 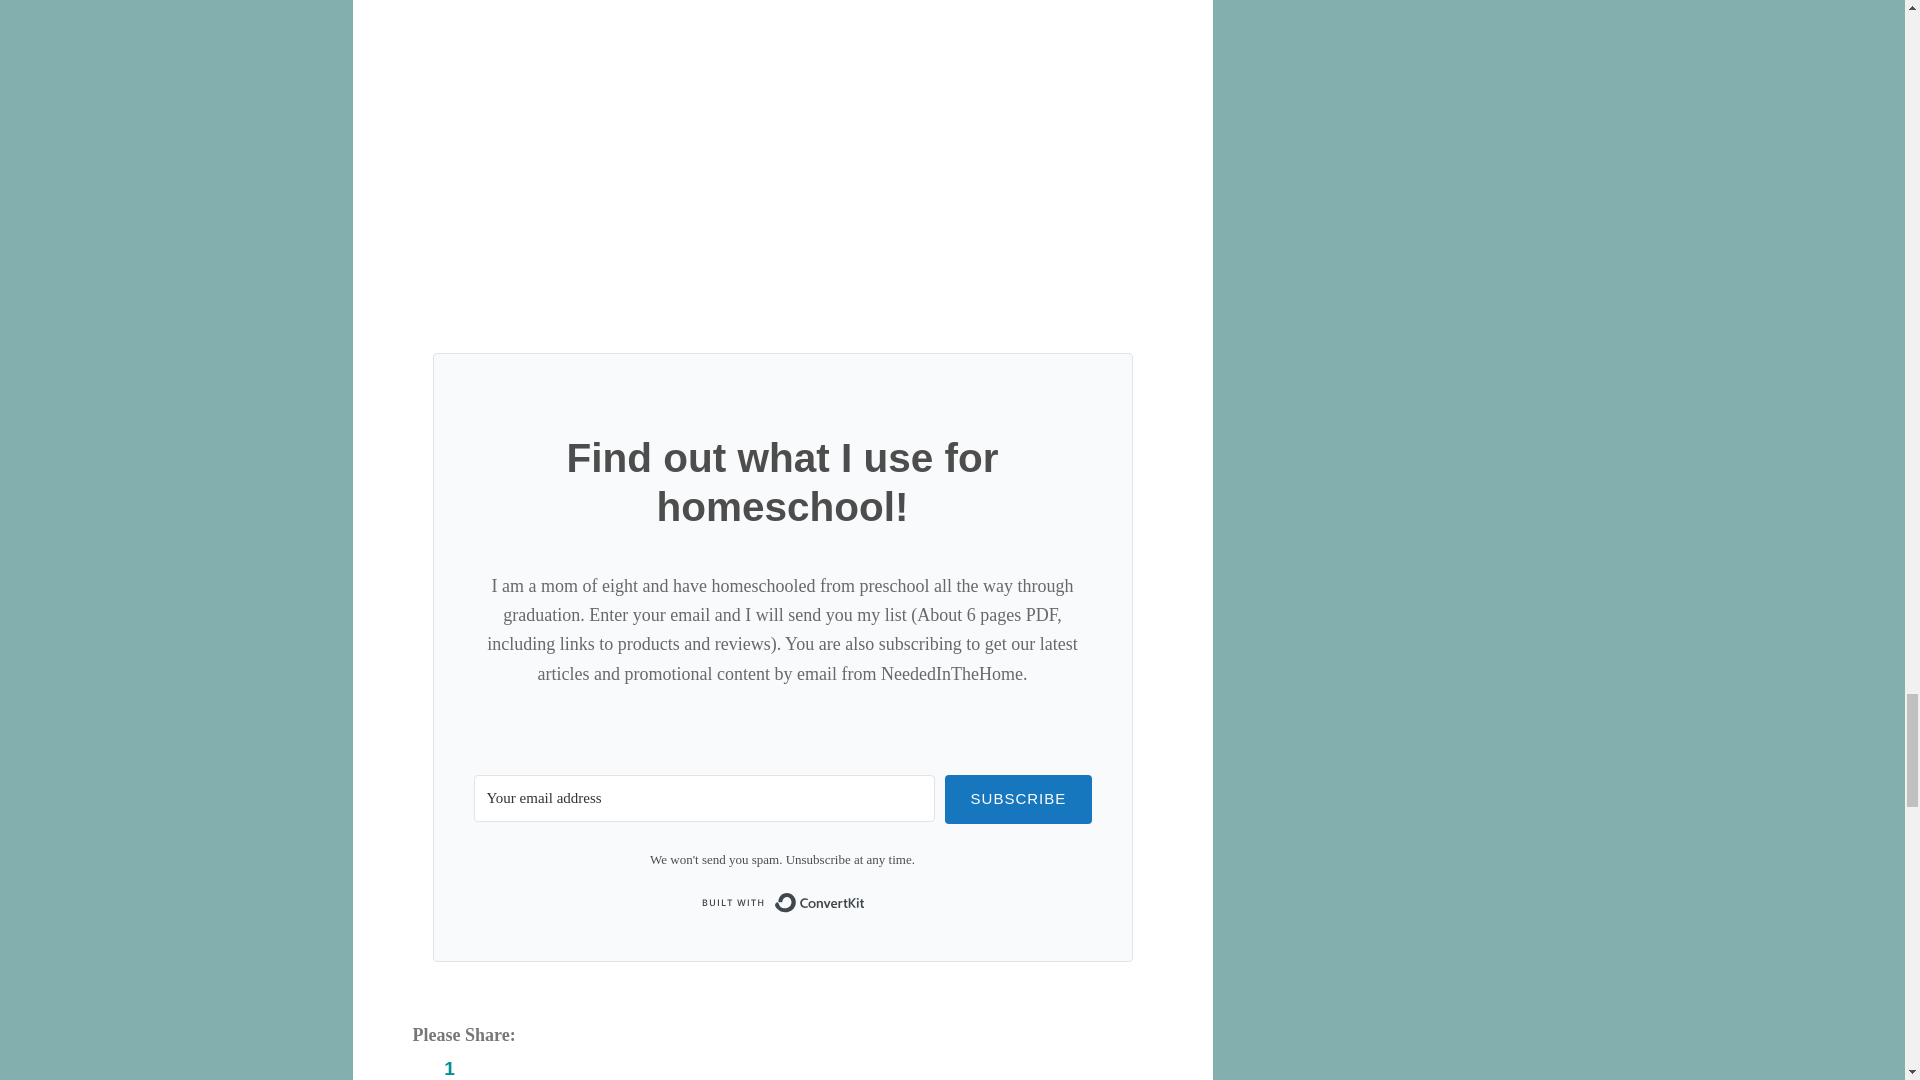 What do you see at coordinates (596, 1066) in the screenshot?
I see `MeWe` at bounding box center [596, 1066].